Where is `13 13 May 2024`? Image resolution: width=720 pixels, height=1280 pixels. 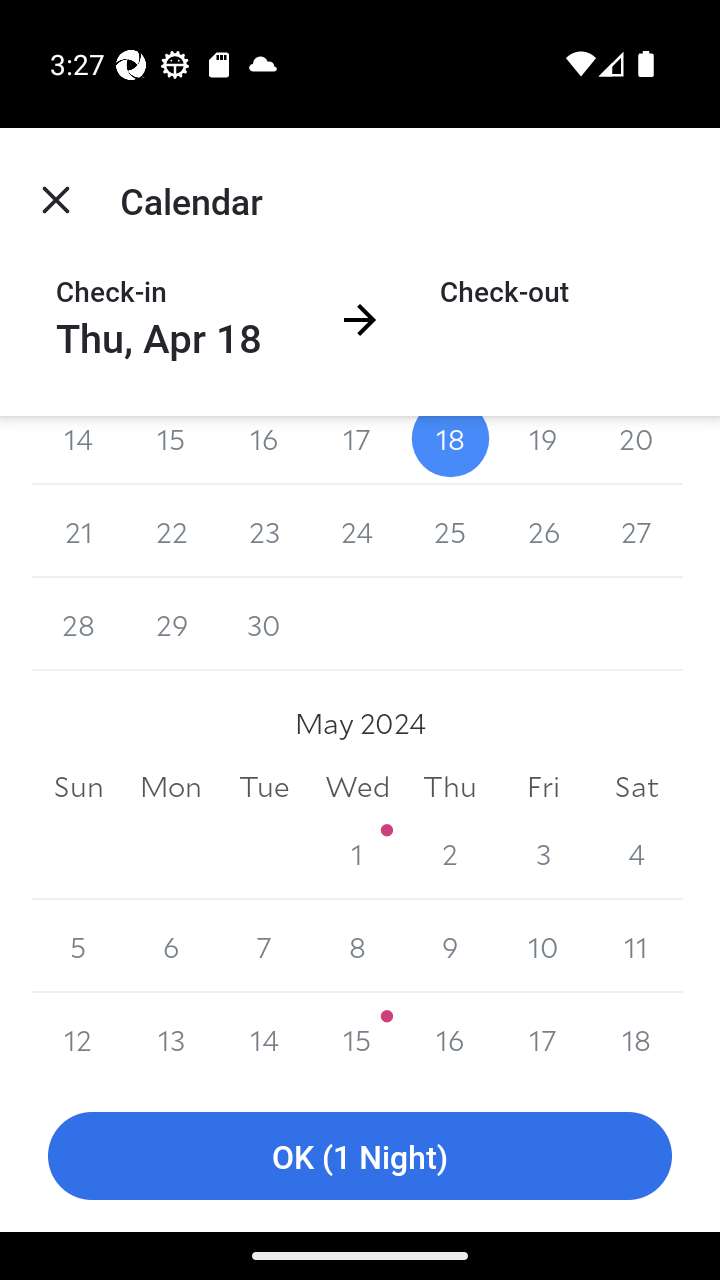 13 13 May 2024 is located at coordinates (172, 1036).